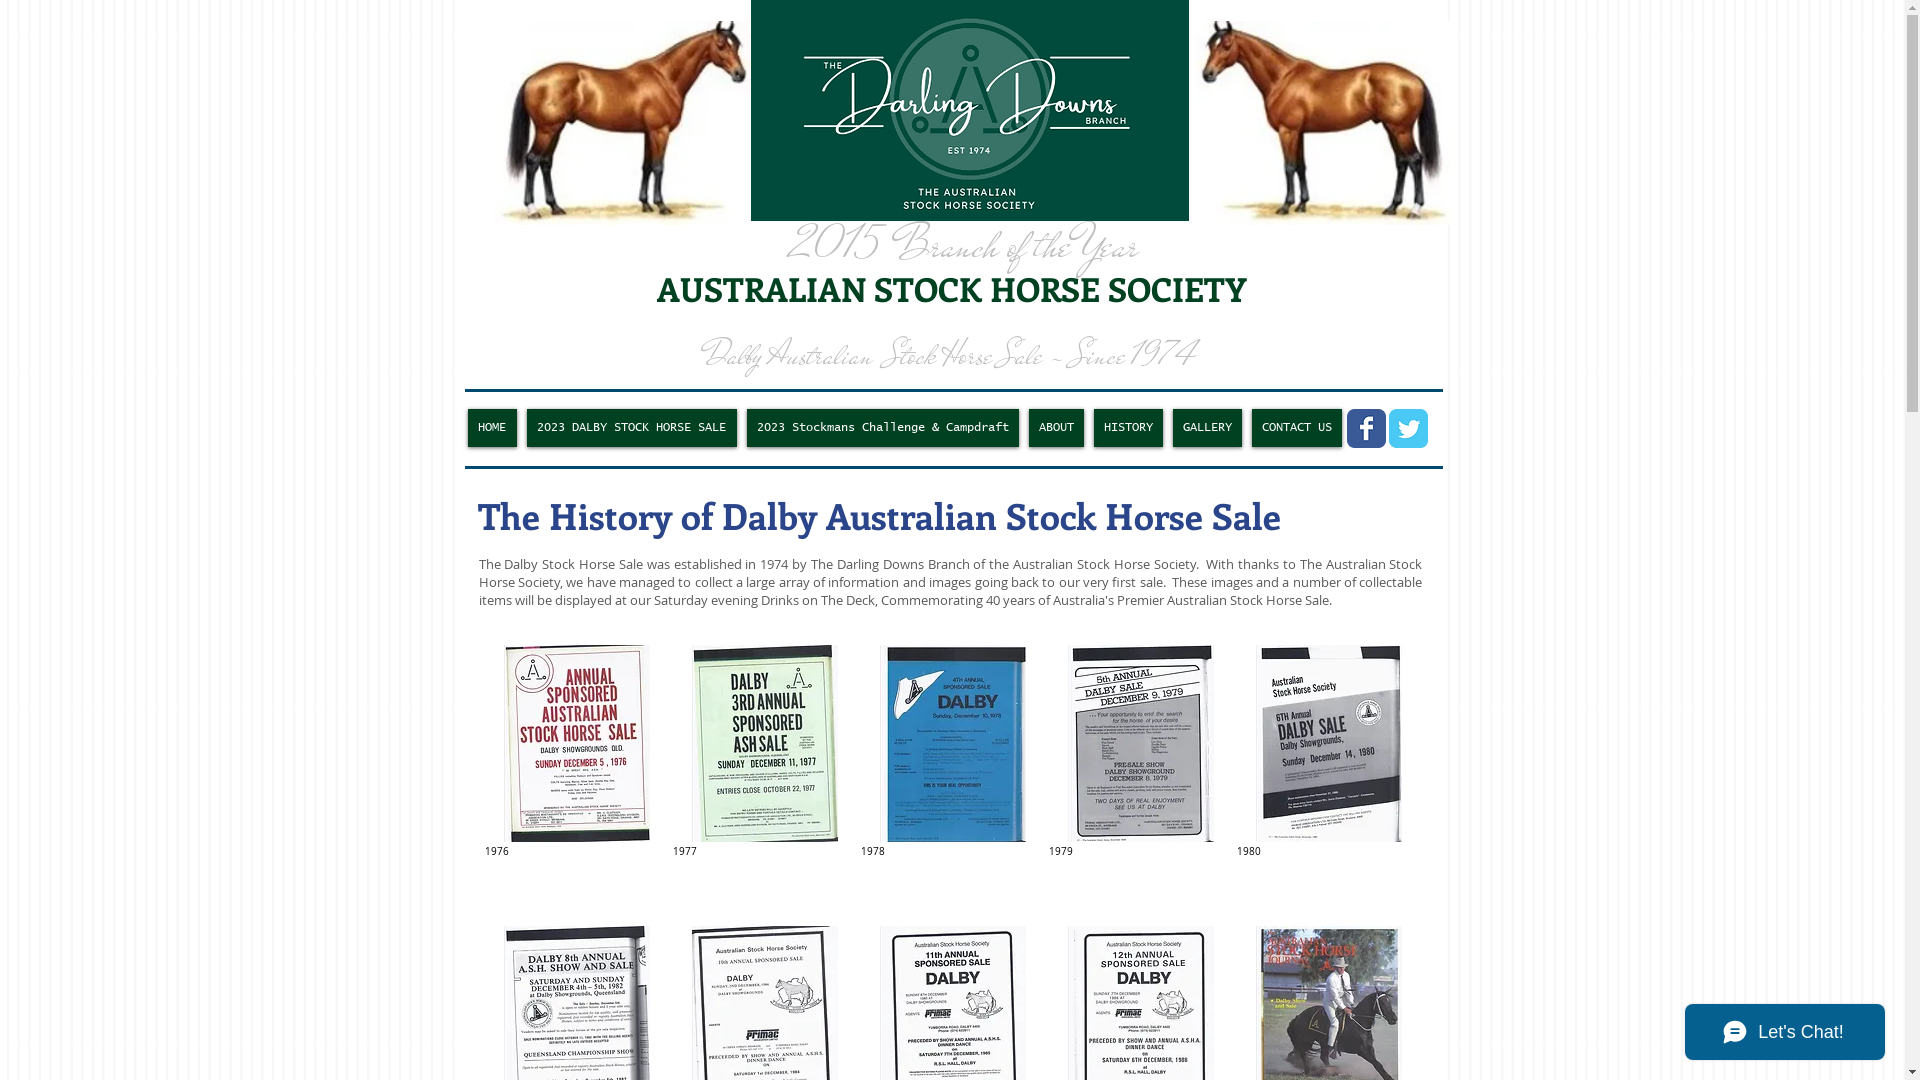 The height and width of the screenshot is (1080, 1920). I want to click on HISTORY, so click(1128, 428).